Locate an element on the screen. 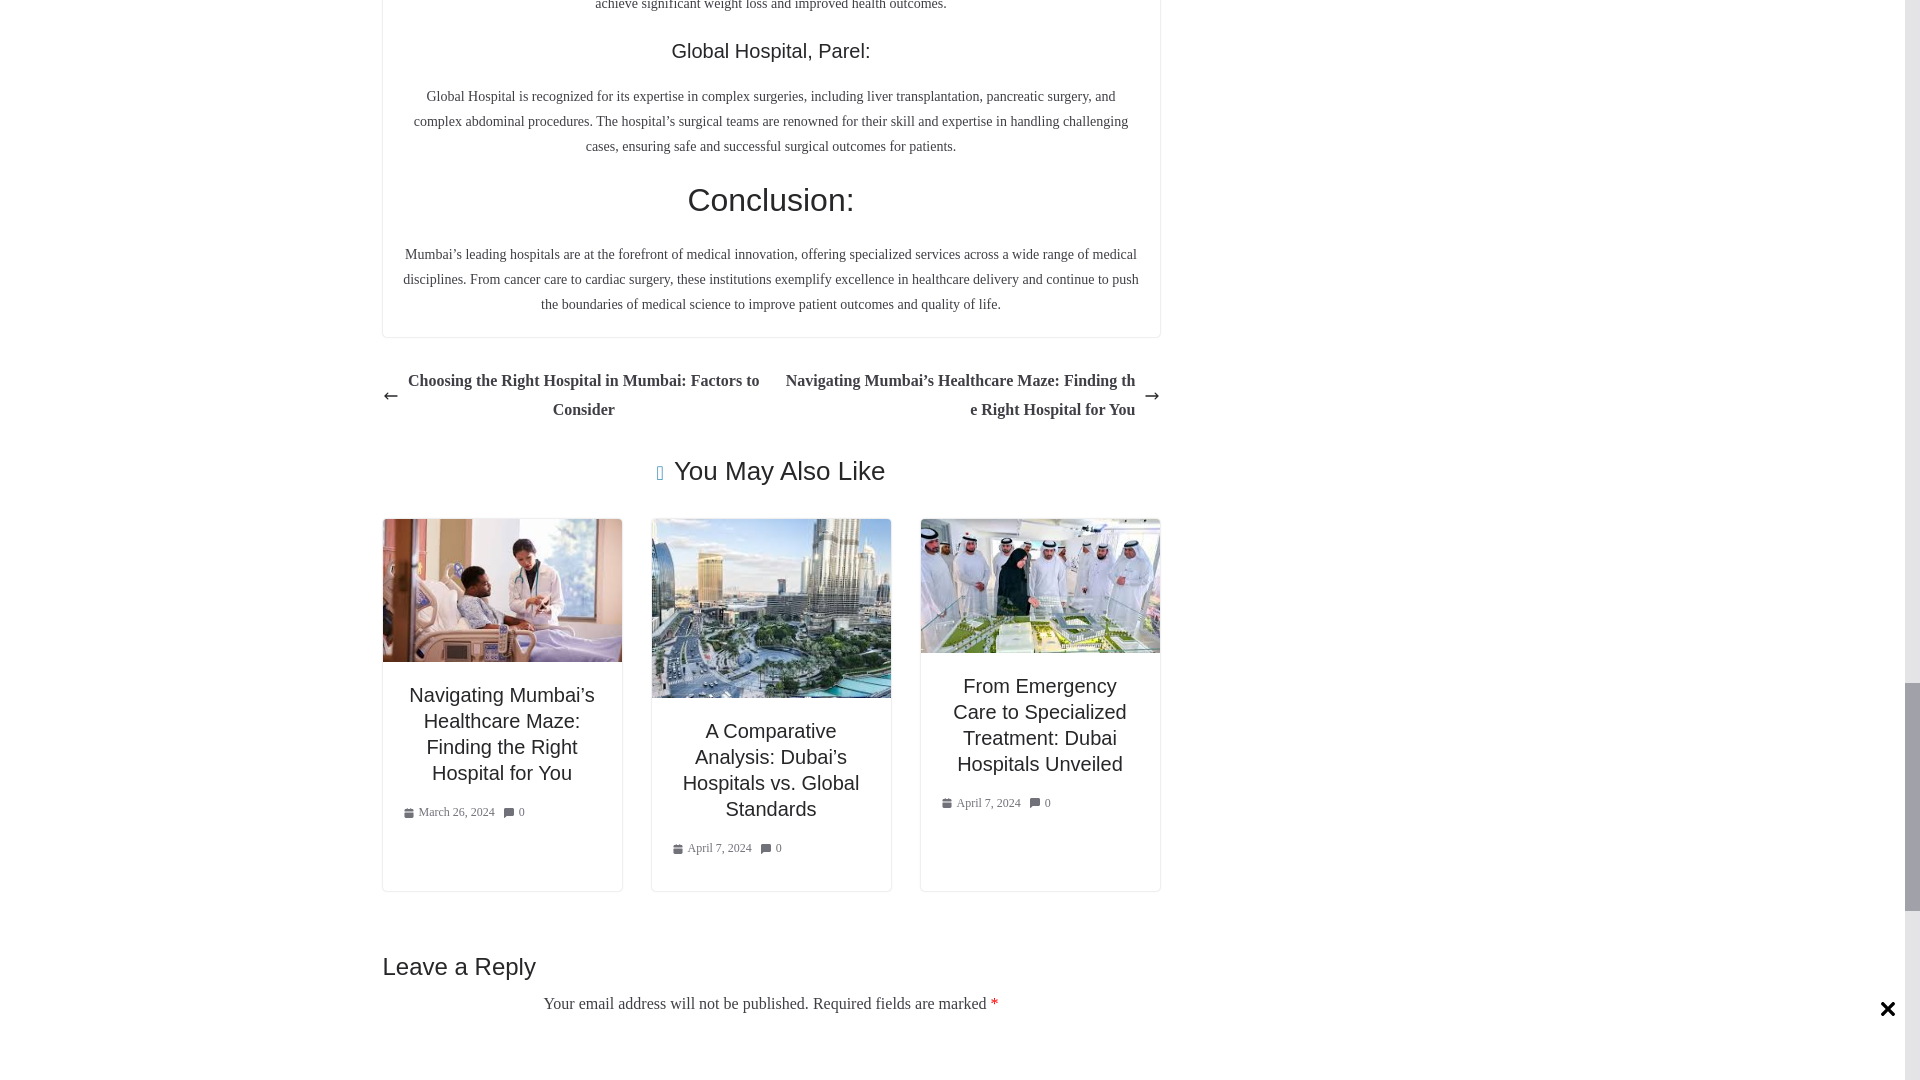 The height and width of the screenshot is (1080, 1920). 4:35 am is located at coordinates (980, 804).